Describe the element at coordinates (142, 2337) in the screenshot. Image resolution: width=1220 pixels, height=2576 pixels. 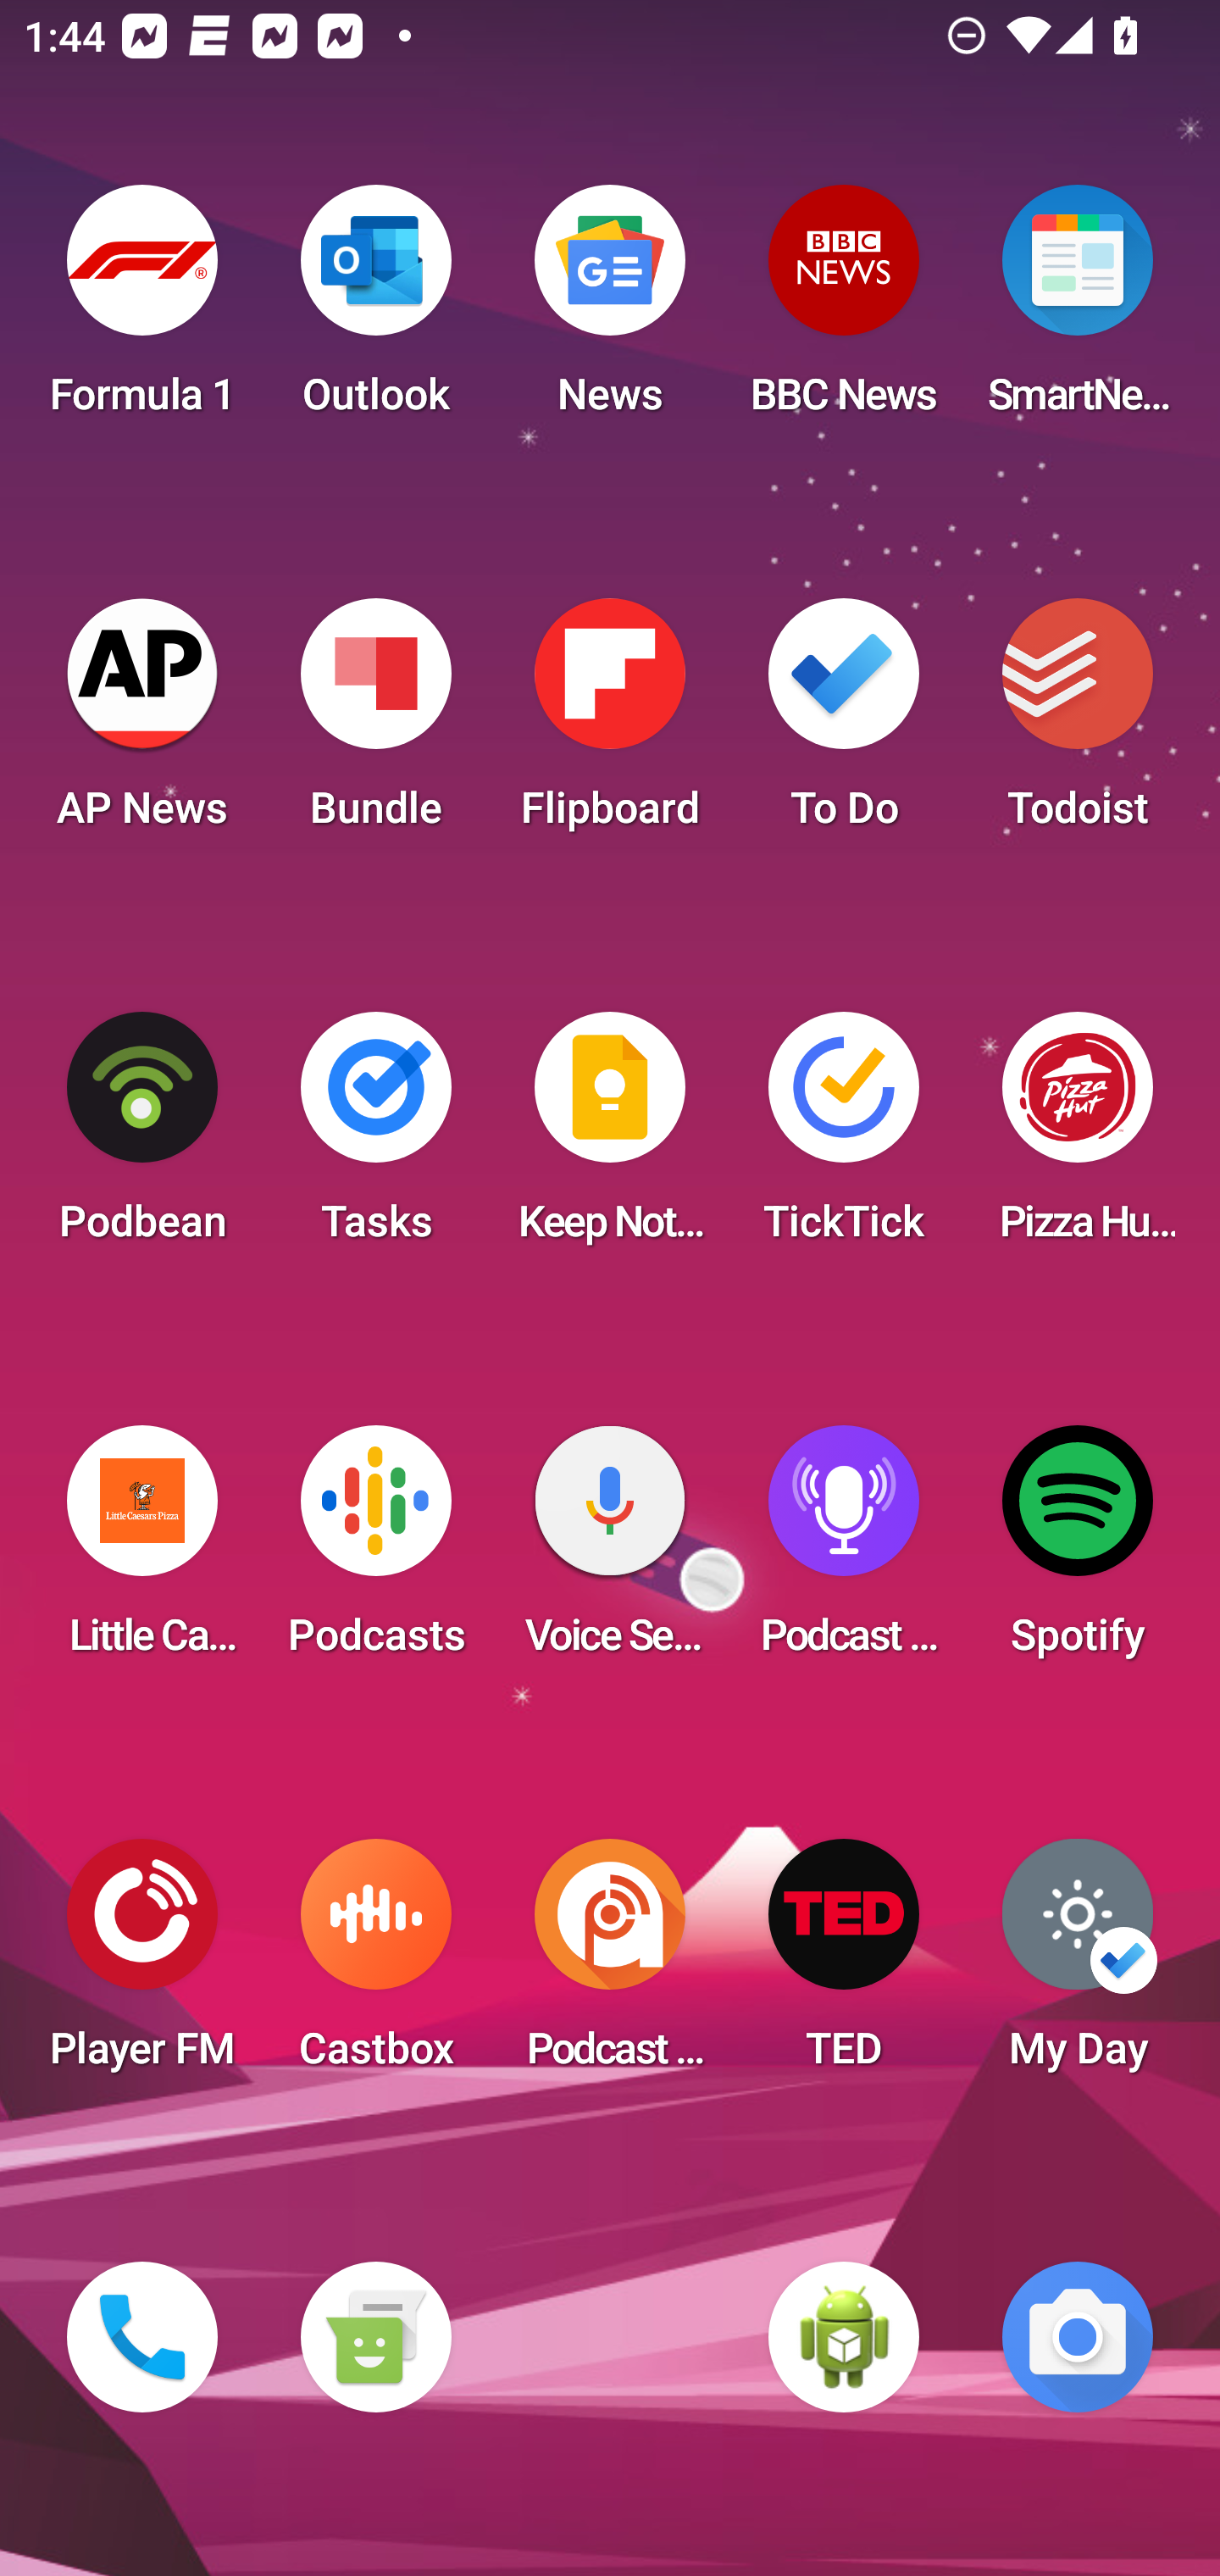
I see `Phone` at that location.